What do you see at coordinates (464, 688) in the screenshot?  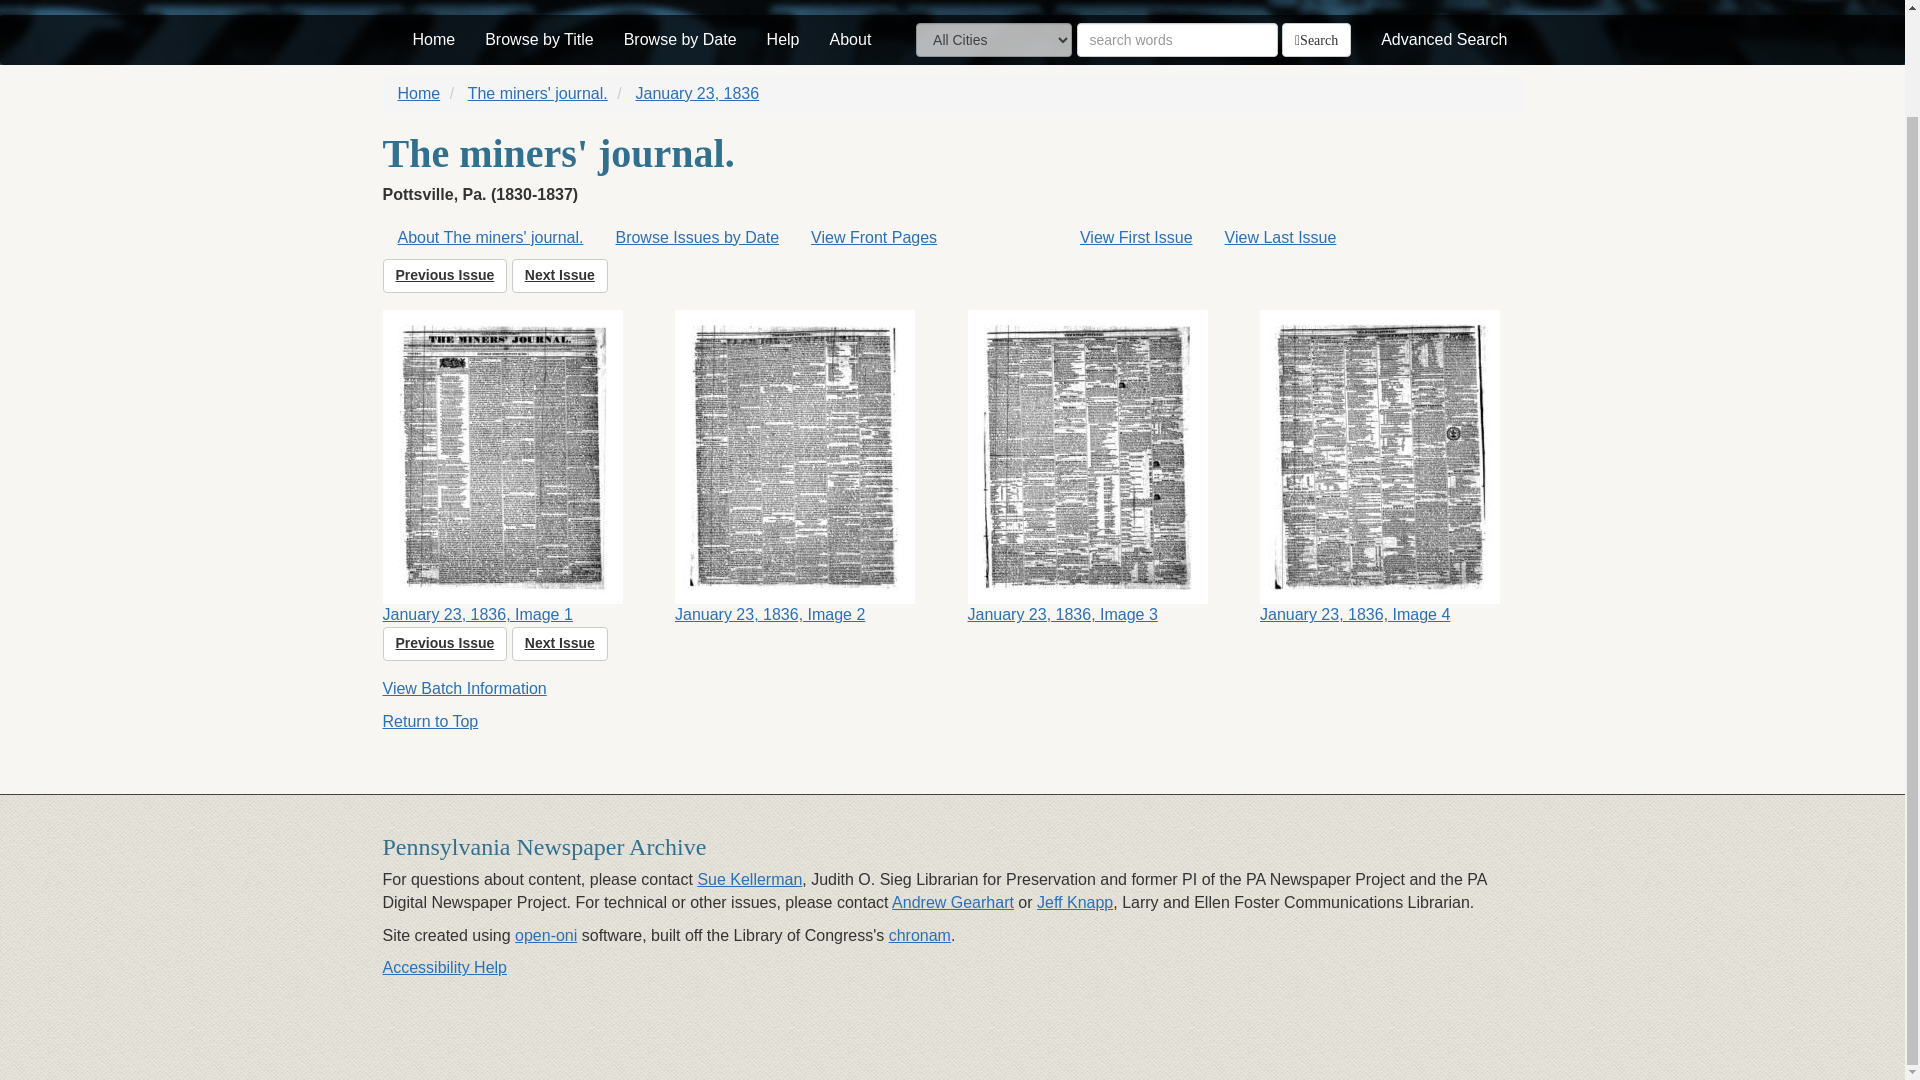 I see `View Batch Information` at bounding box center [464, 688].